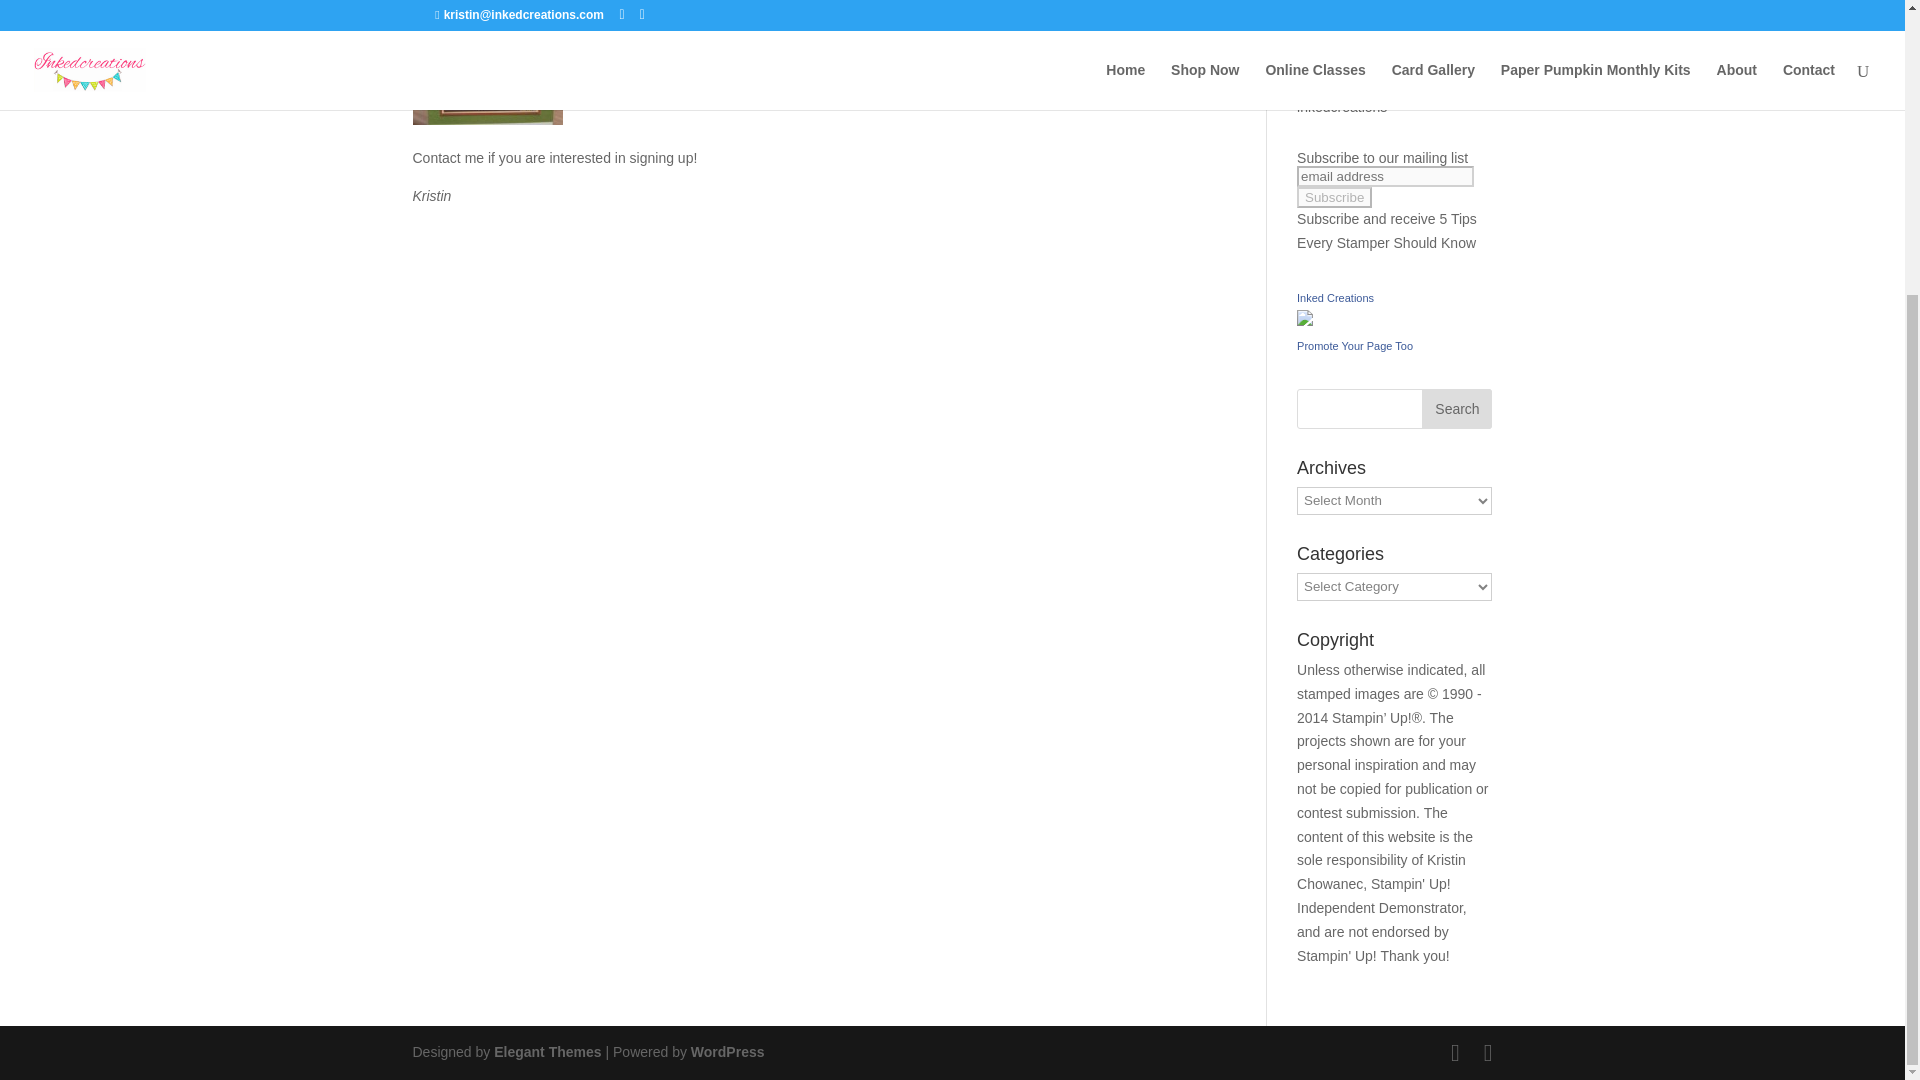 The height and width of the screenshot is (1080, 1920). I want to click on Premium WordPress Themes, so click(546, 1052).